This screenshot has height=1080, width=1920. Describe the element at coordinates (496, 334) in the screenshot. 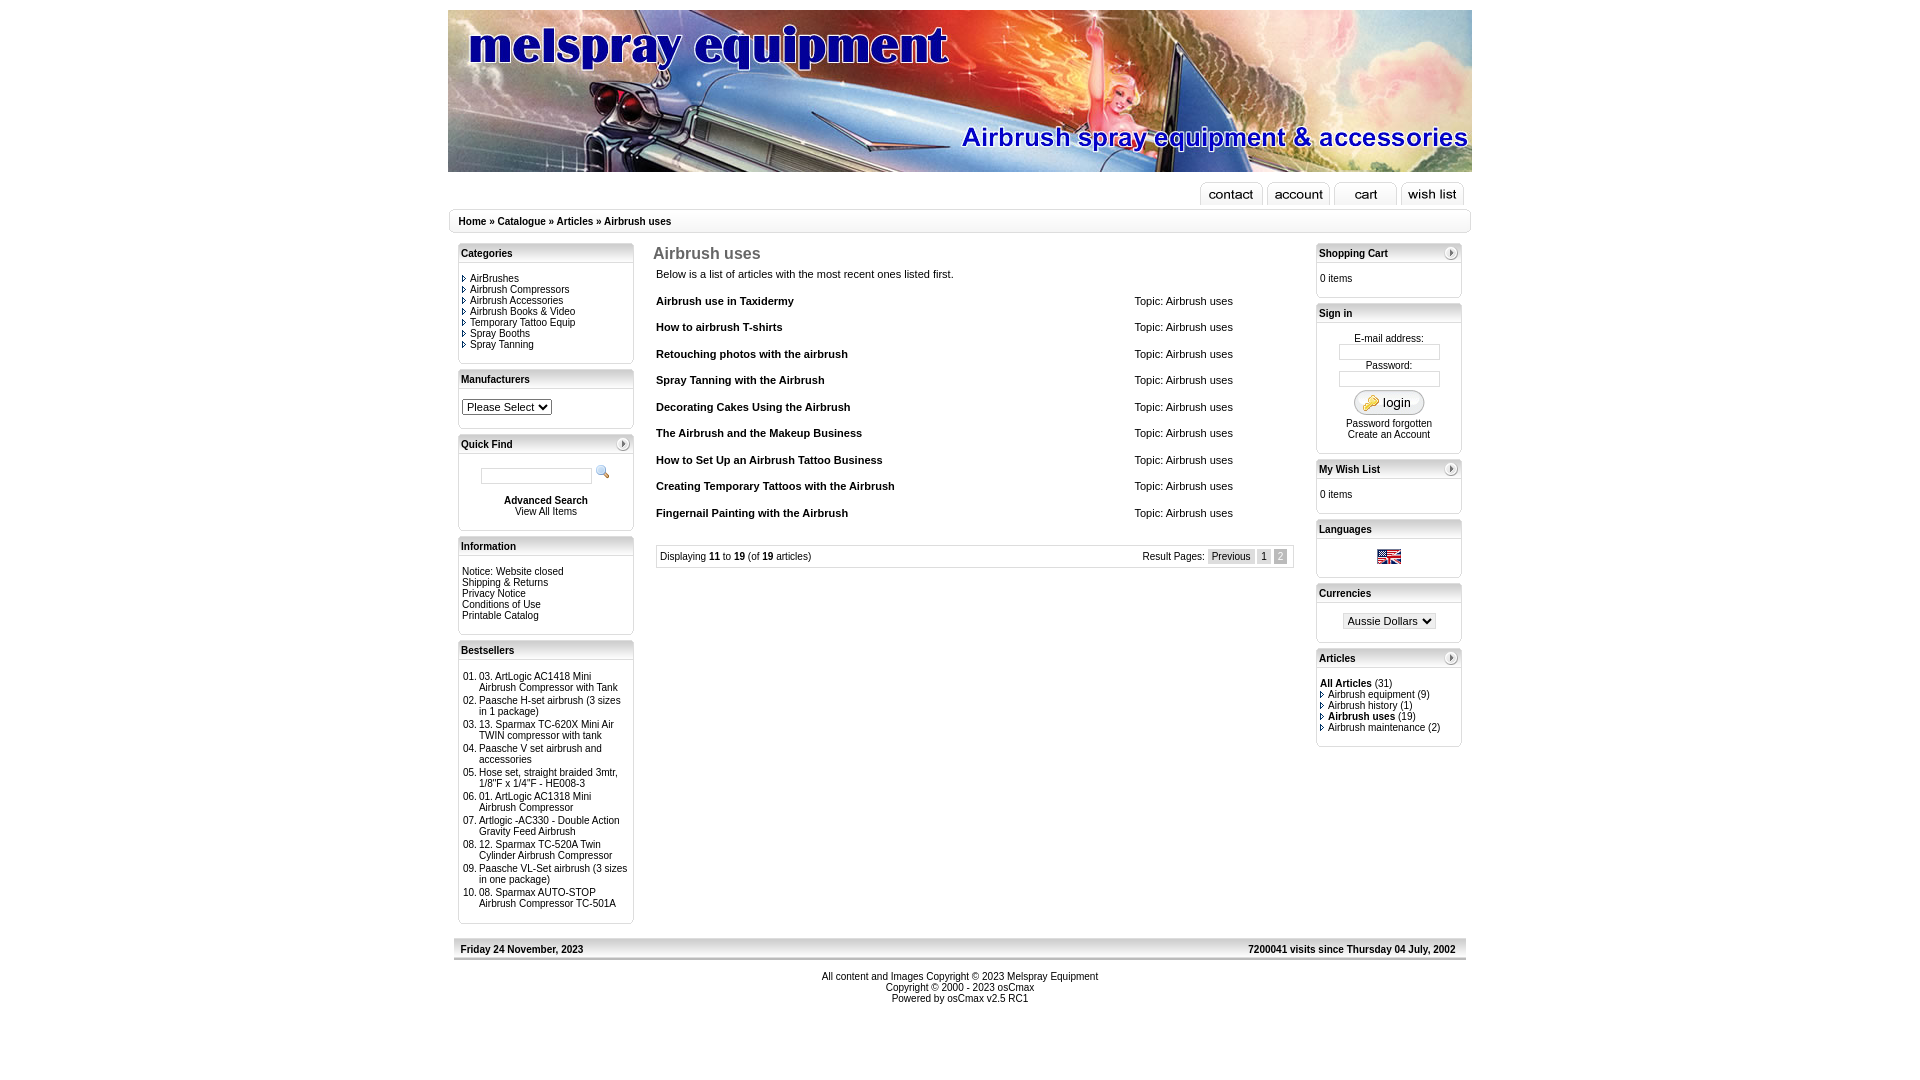

I see `Spray Booths` at that location.